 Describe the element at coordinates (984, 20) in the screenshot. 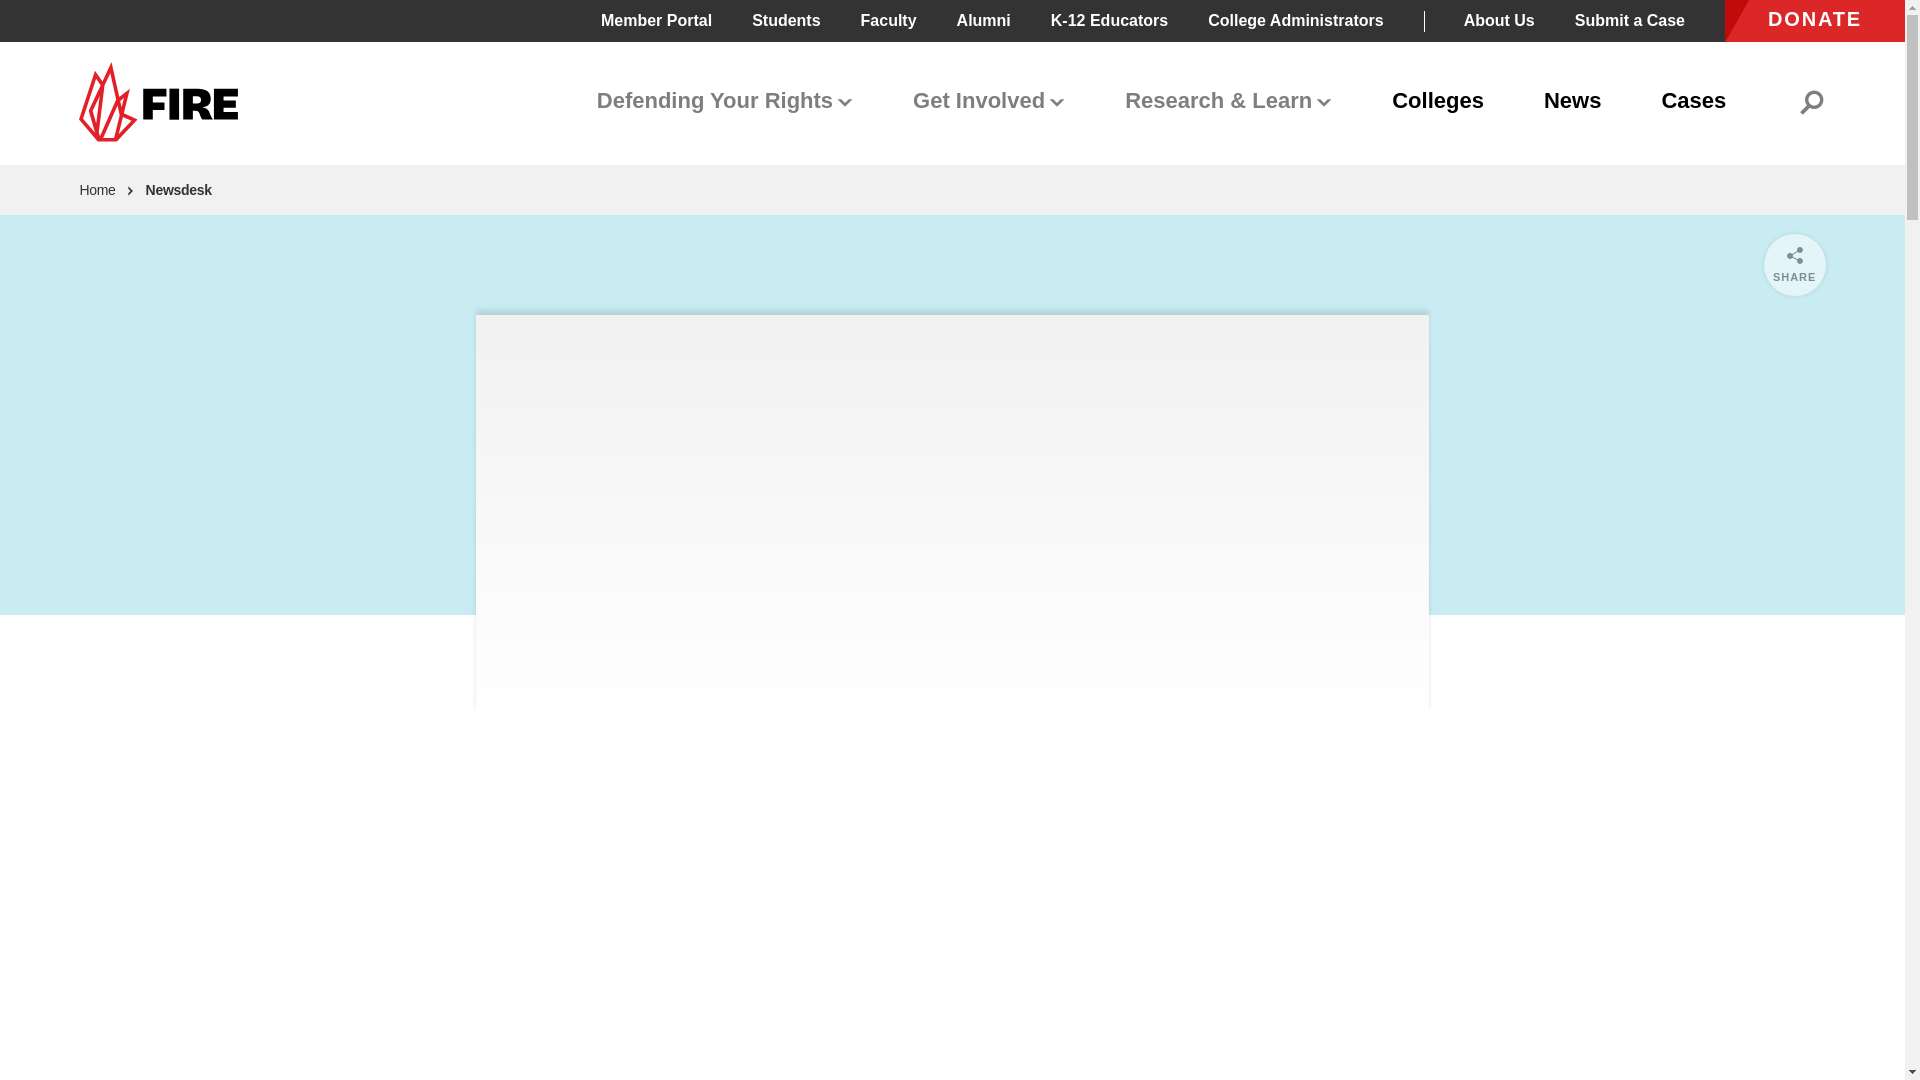

I see `Alumni` at that location.